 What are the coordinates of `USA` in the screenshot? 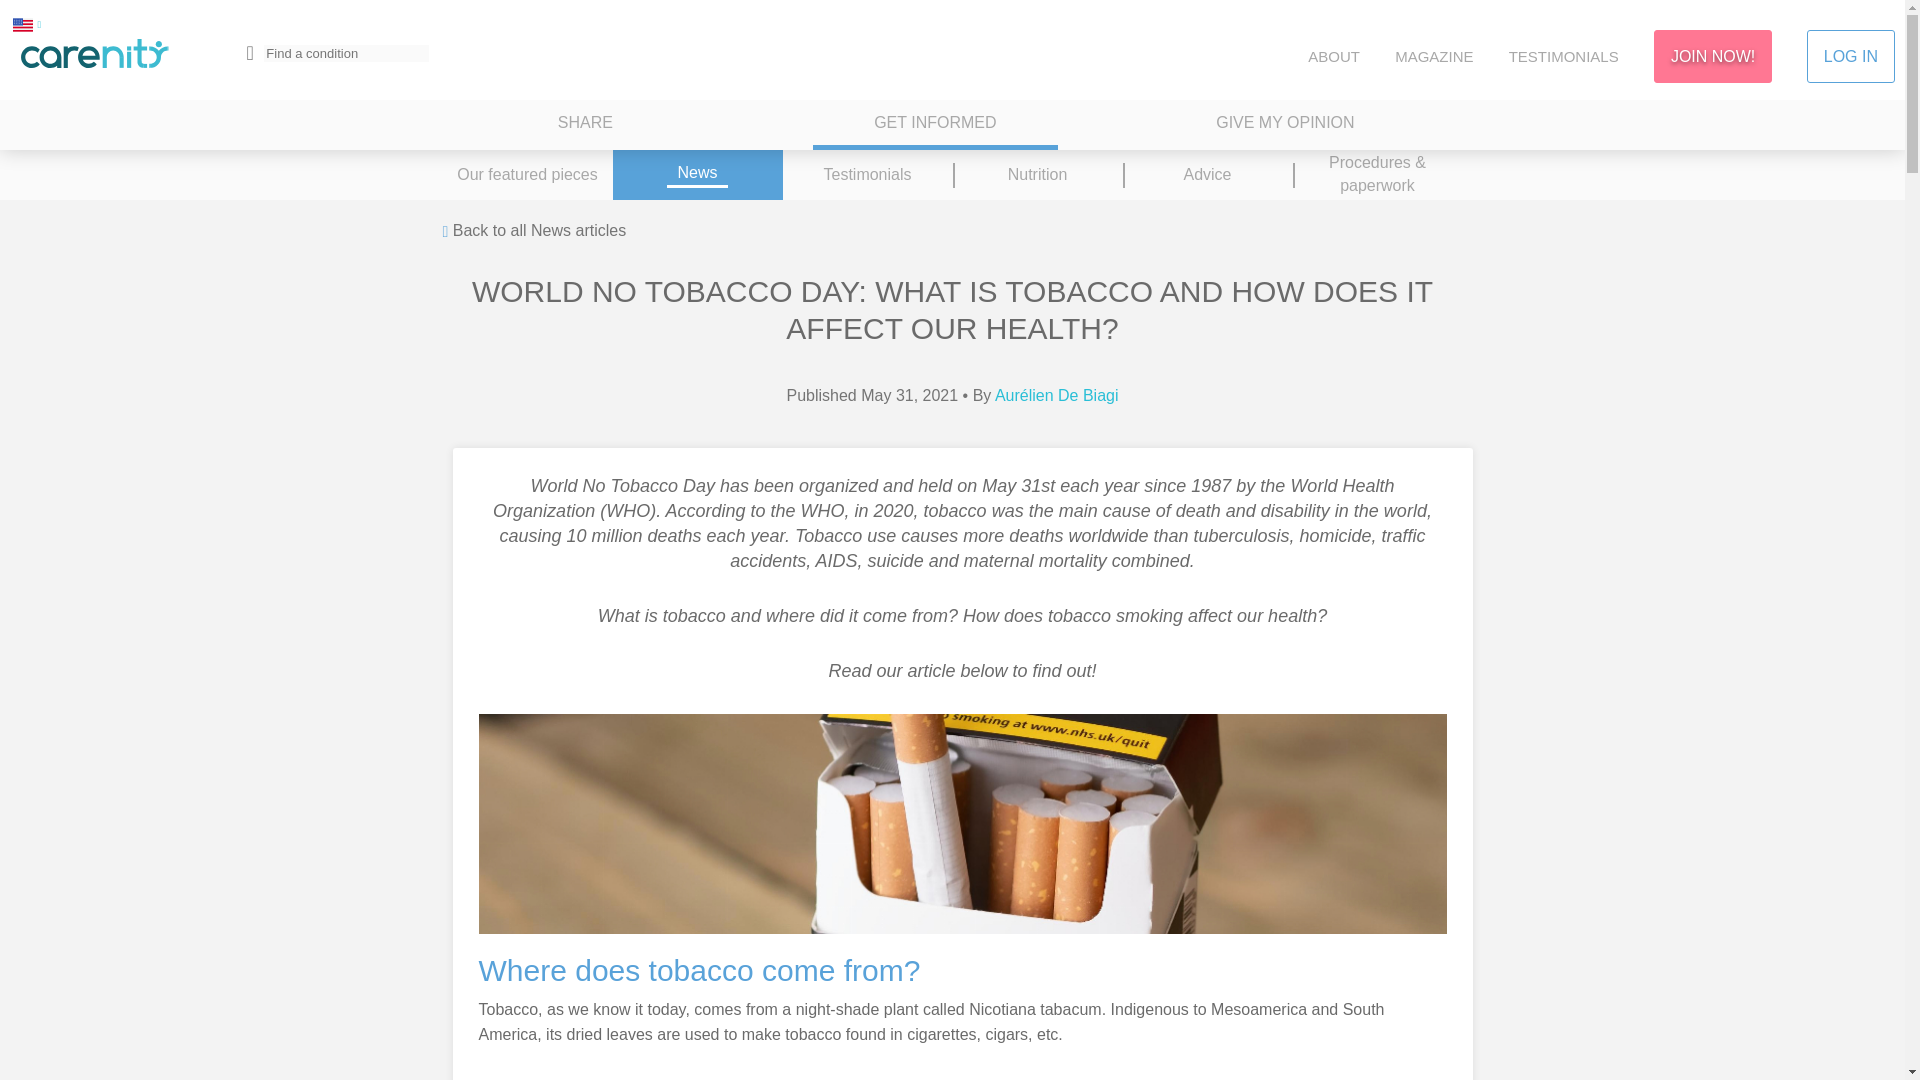 It's located at (22, 24).